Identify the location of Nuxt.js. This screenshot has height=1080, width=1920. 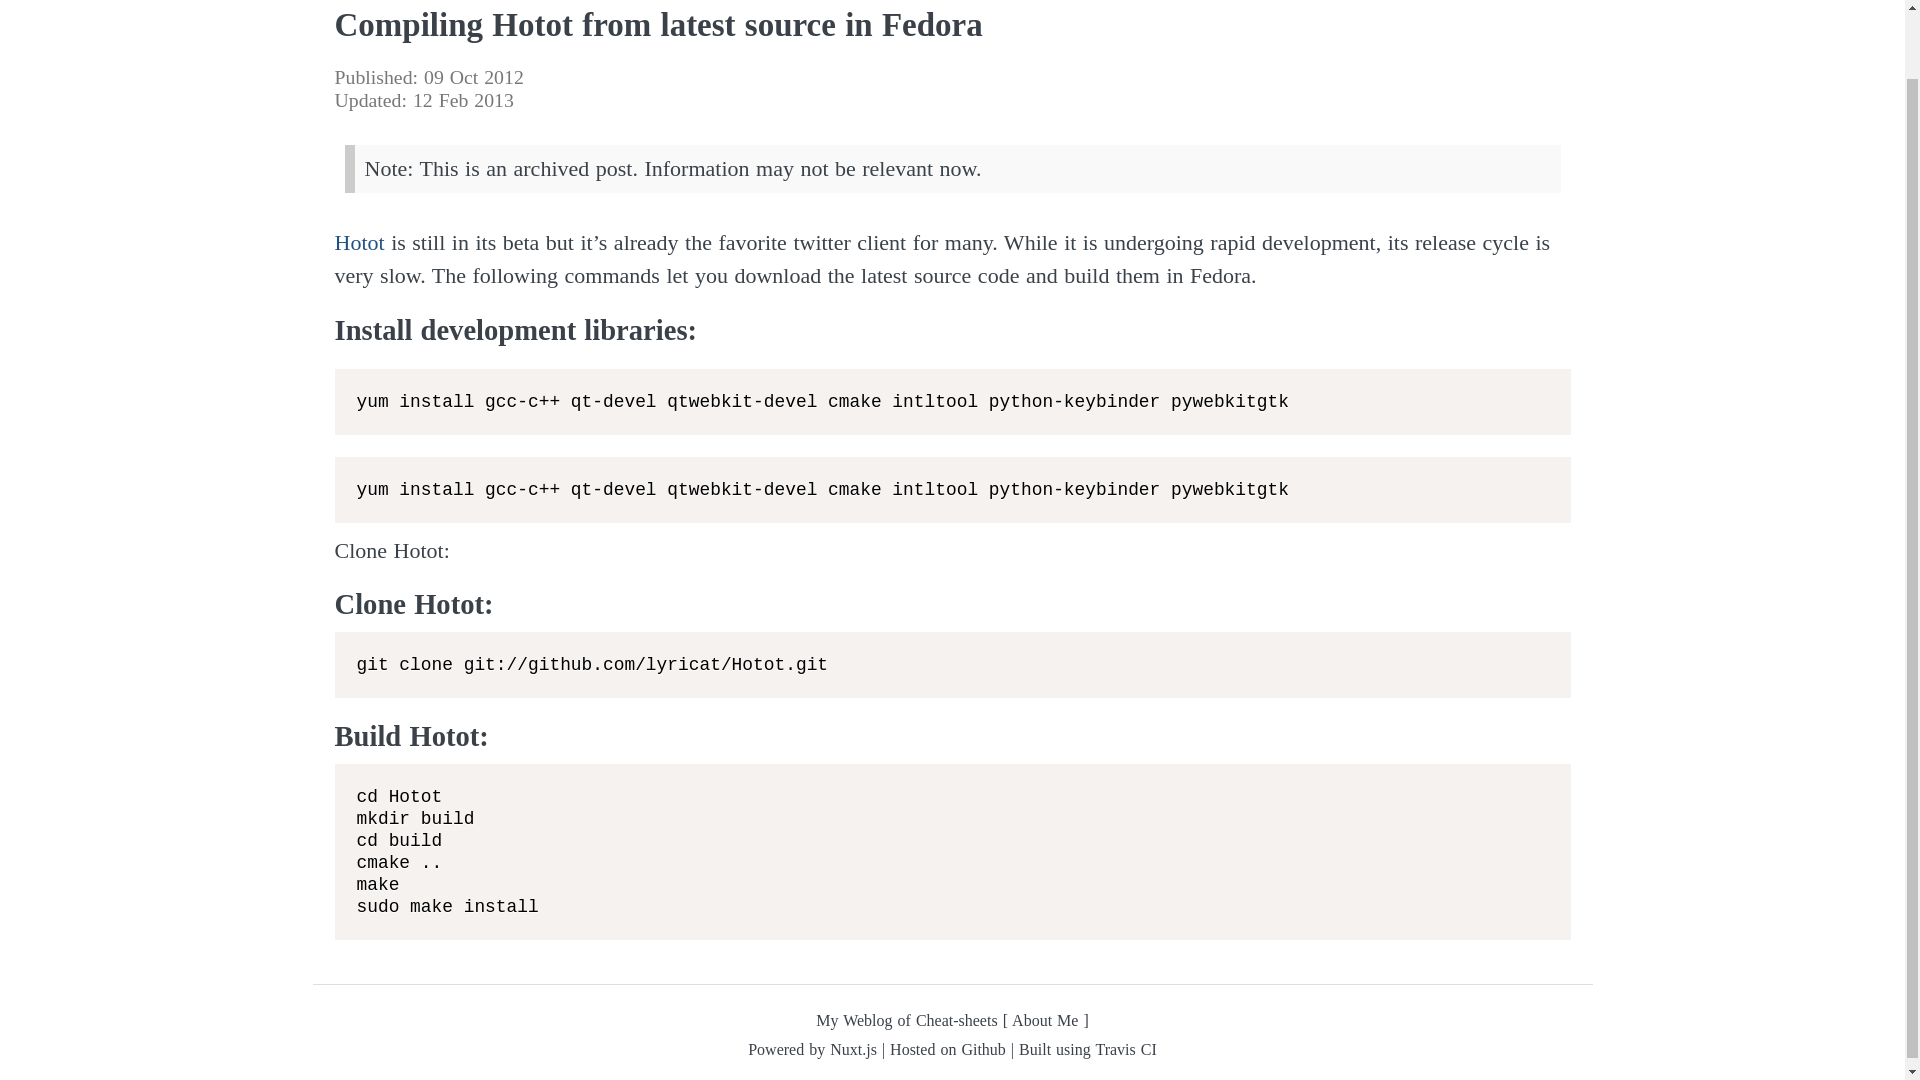
(853, 1050).